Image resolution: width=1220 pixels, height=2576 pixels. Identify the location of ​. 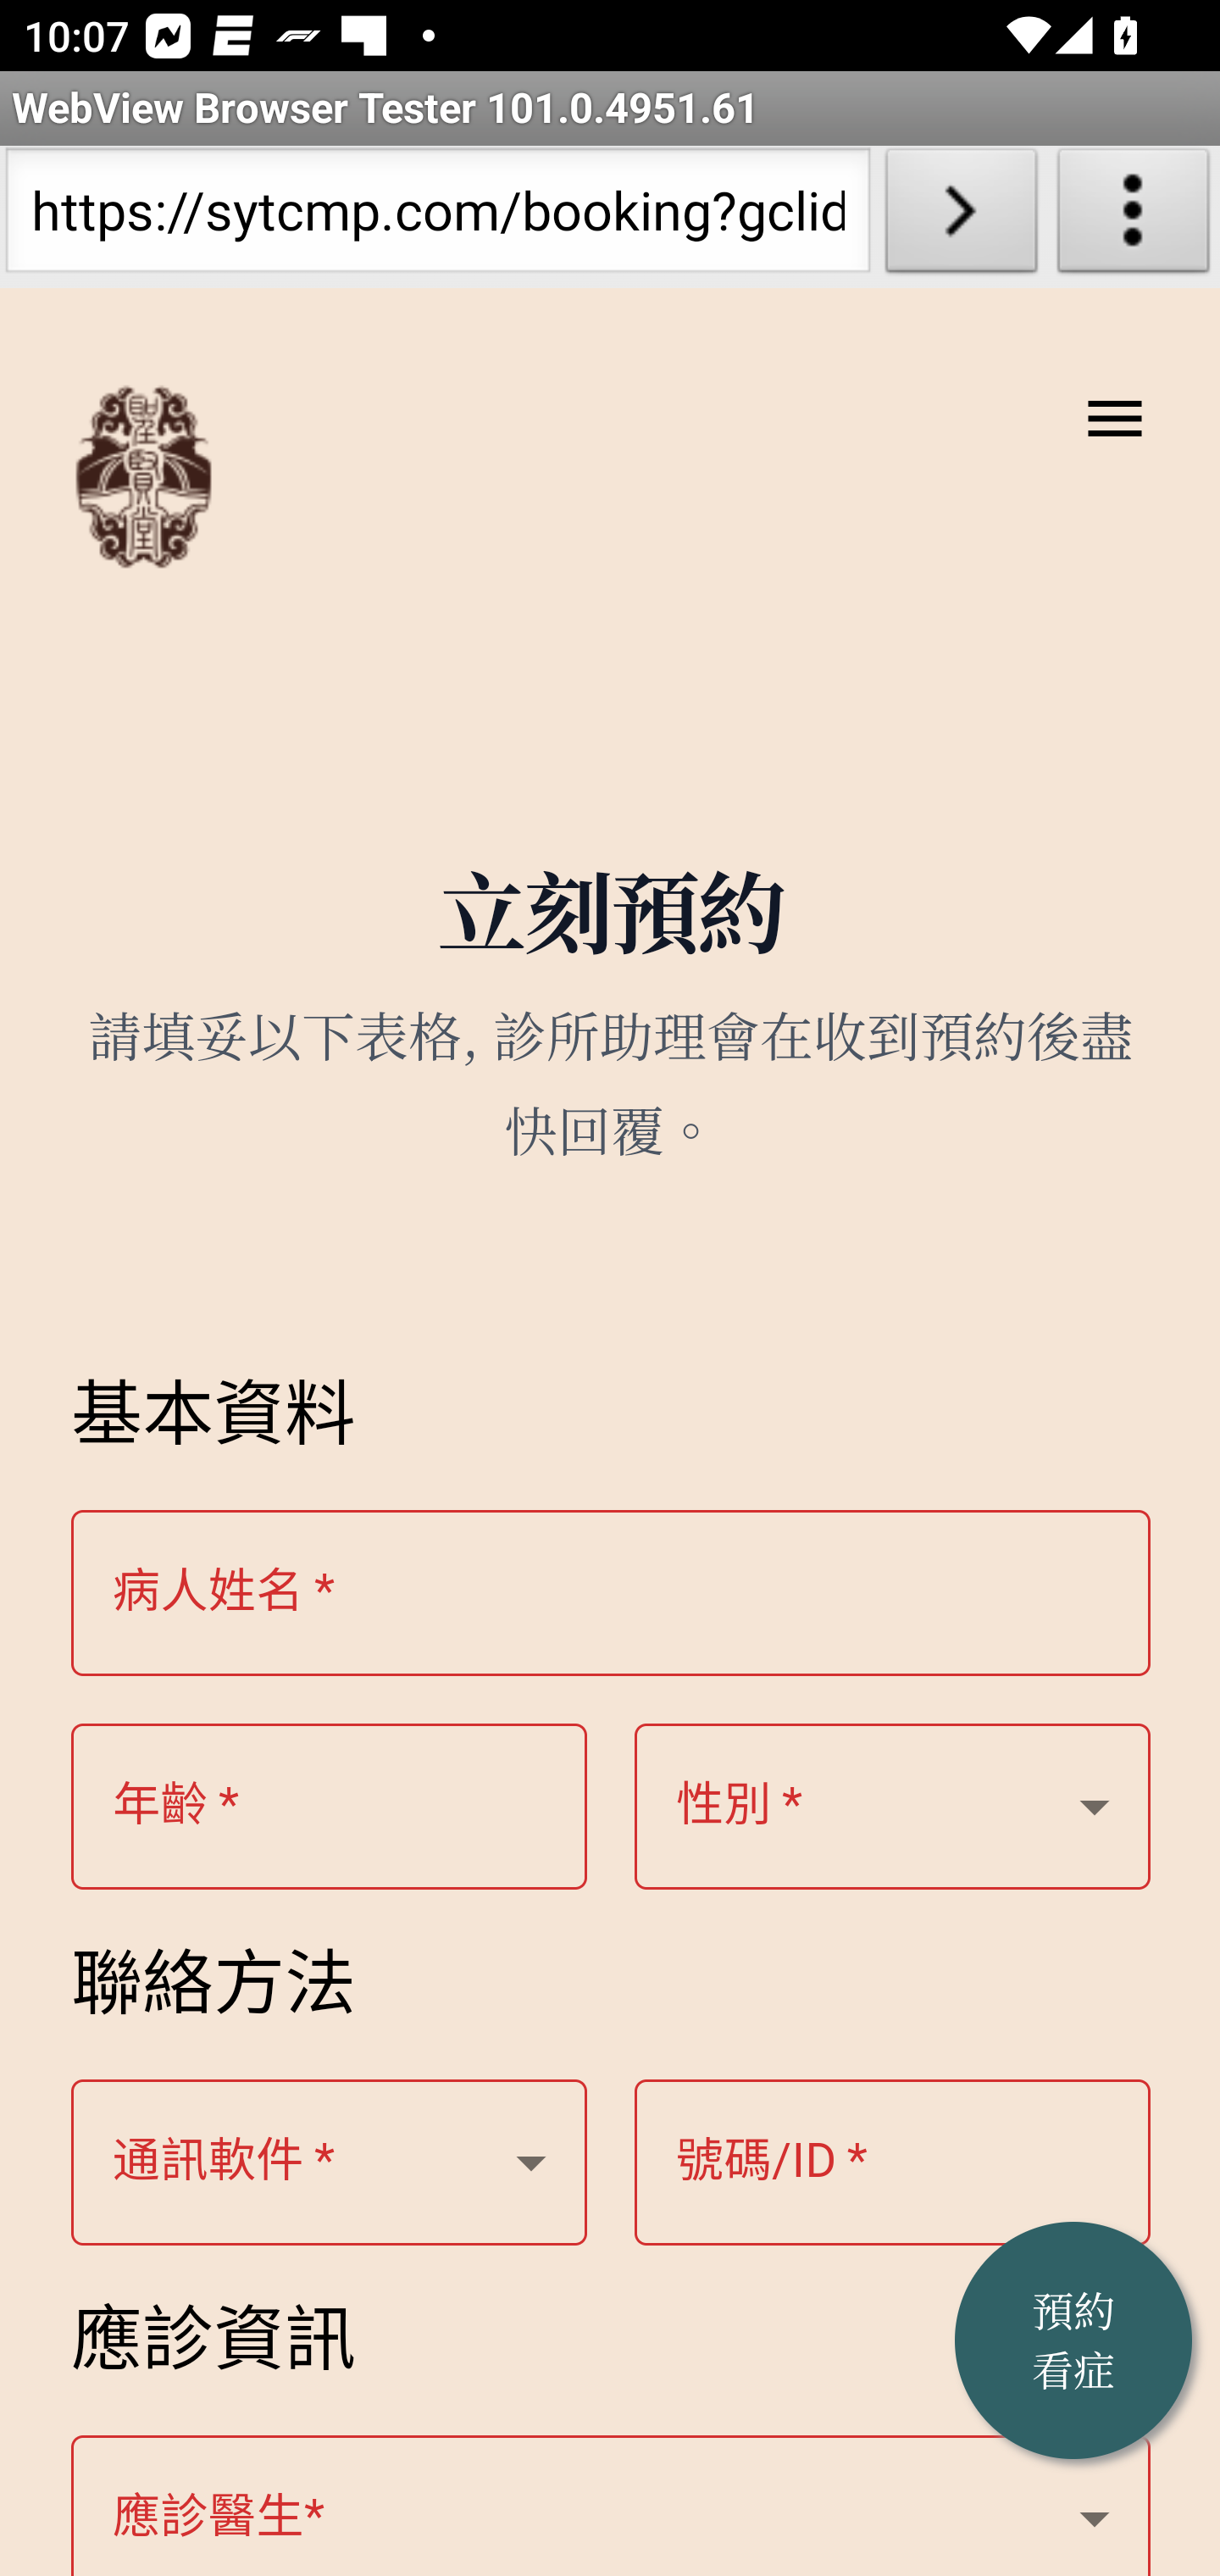
(612, 2505).